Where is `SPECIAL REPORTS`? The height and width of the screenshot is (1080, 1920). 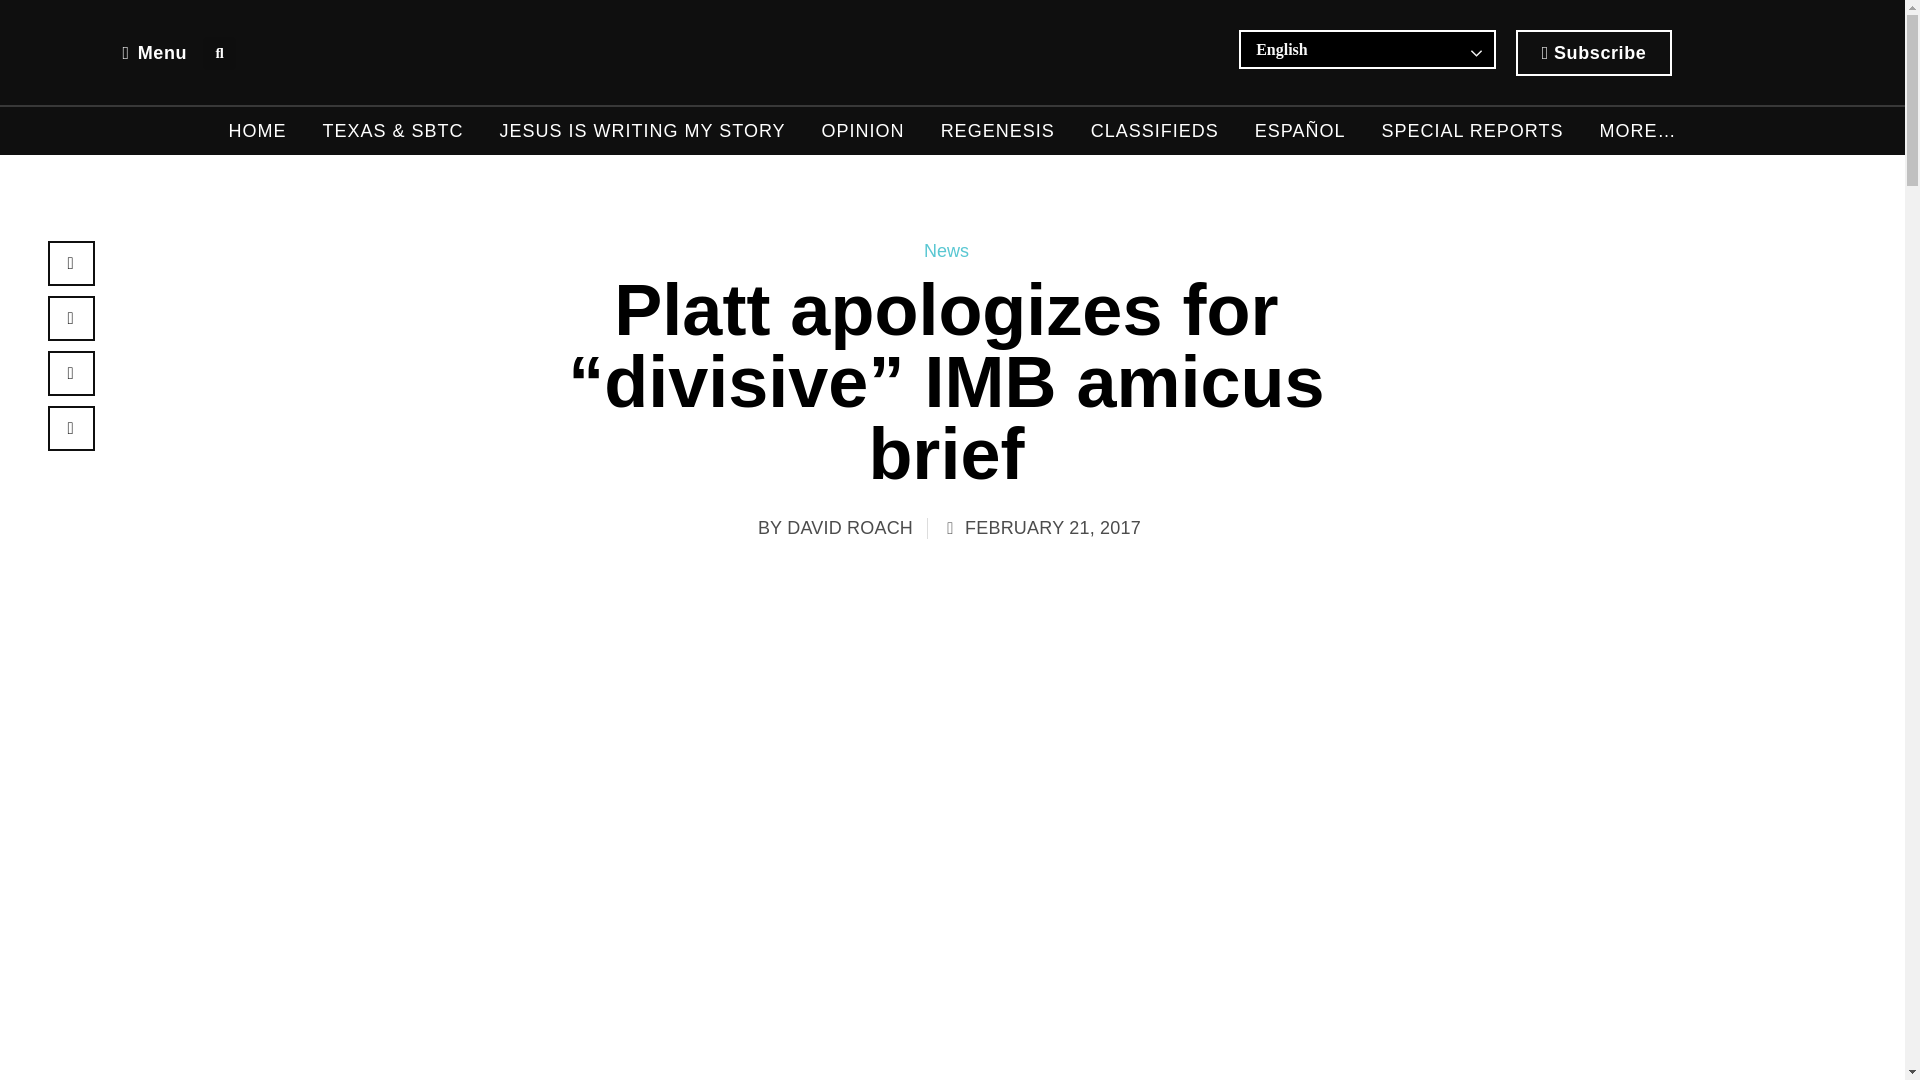
SPECIAL REPORTS is located at coordinates (1471, 130).